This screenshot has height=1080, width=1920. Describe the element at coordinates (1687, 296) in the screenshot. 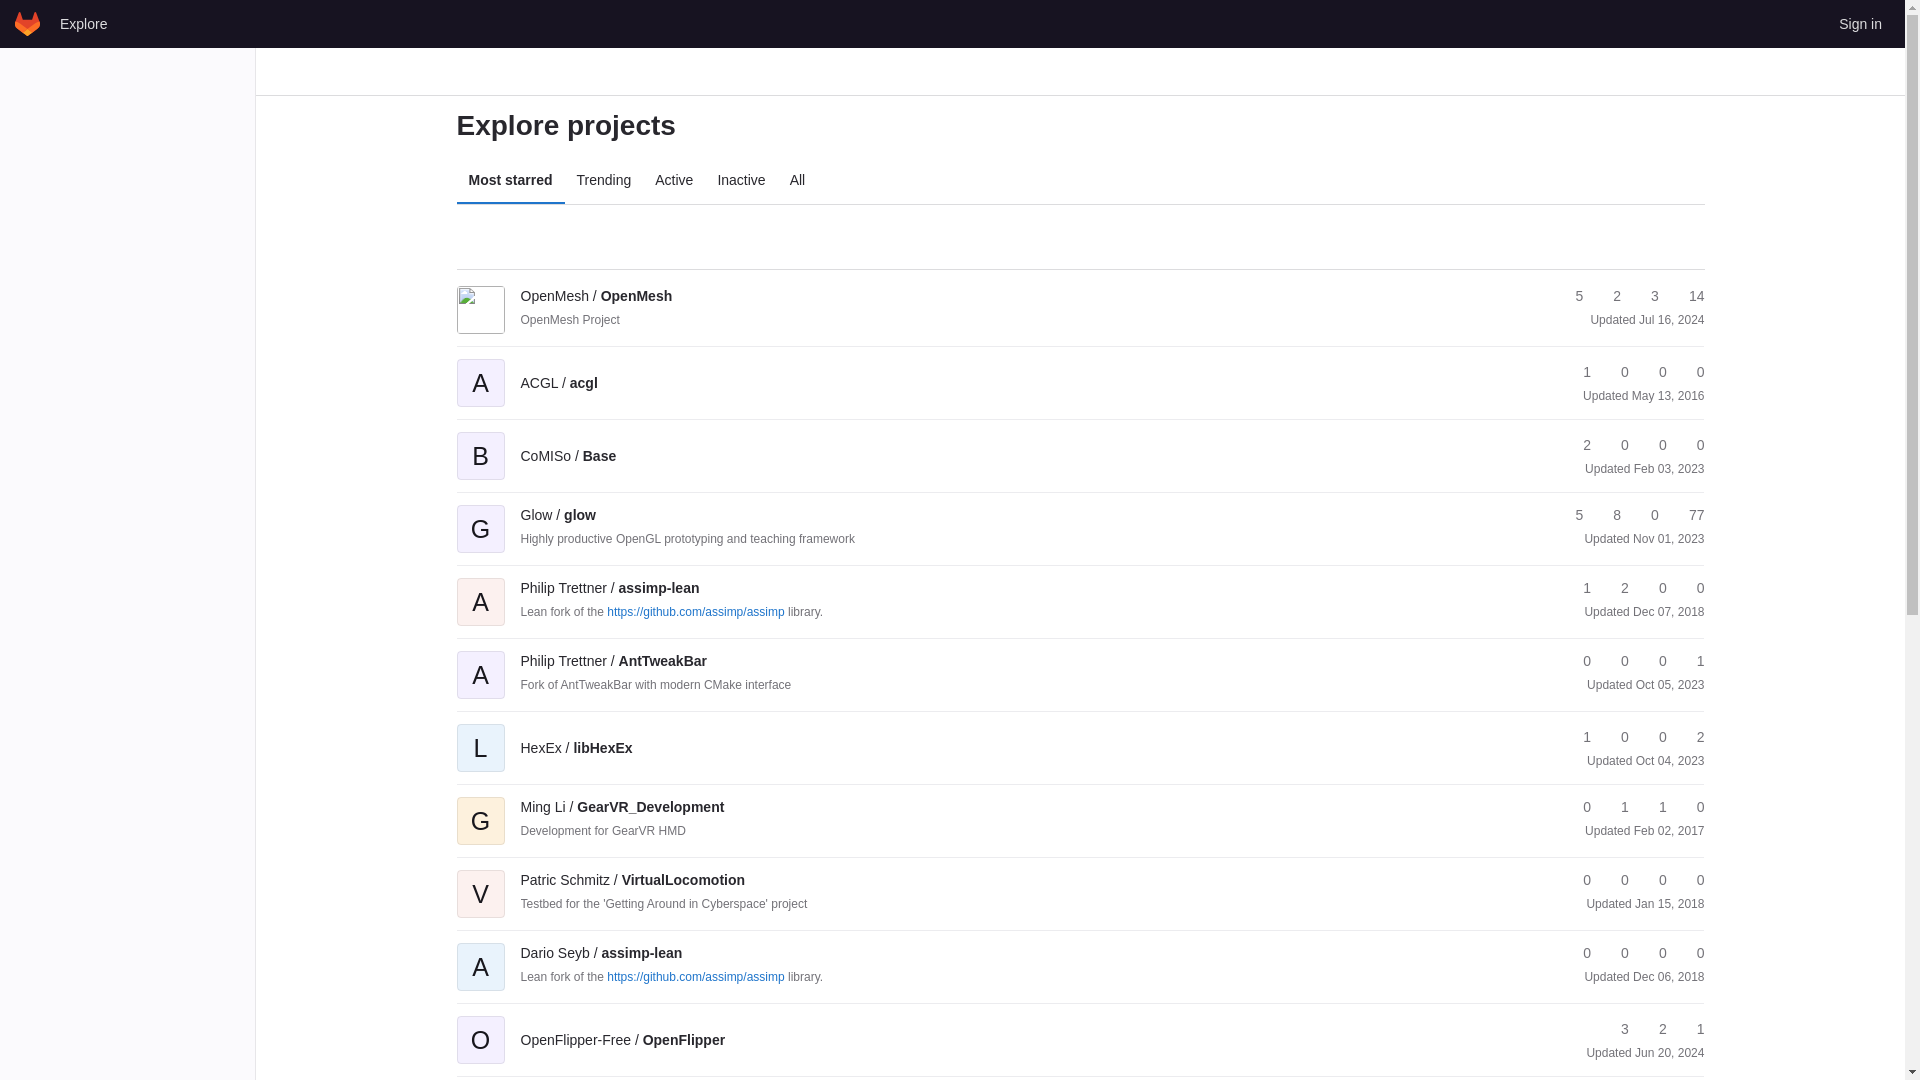

I see `Issues` at that location.